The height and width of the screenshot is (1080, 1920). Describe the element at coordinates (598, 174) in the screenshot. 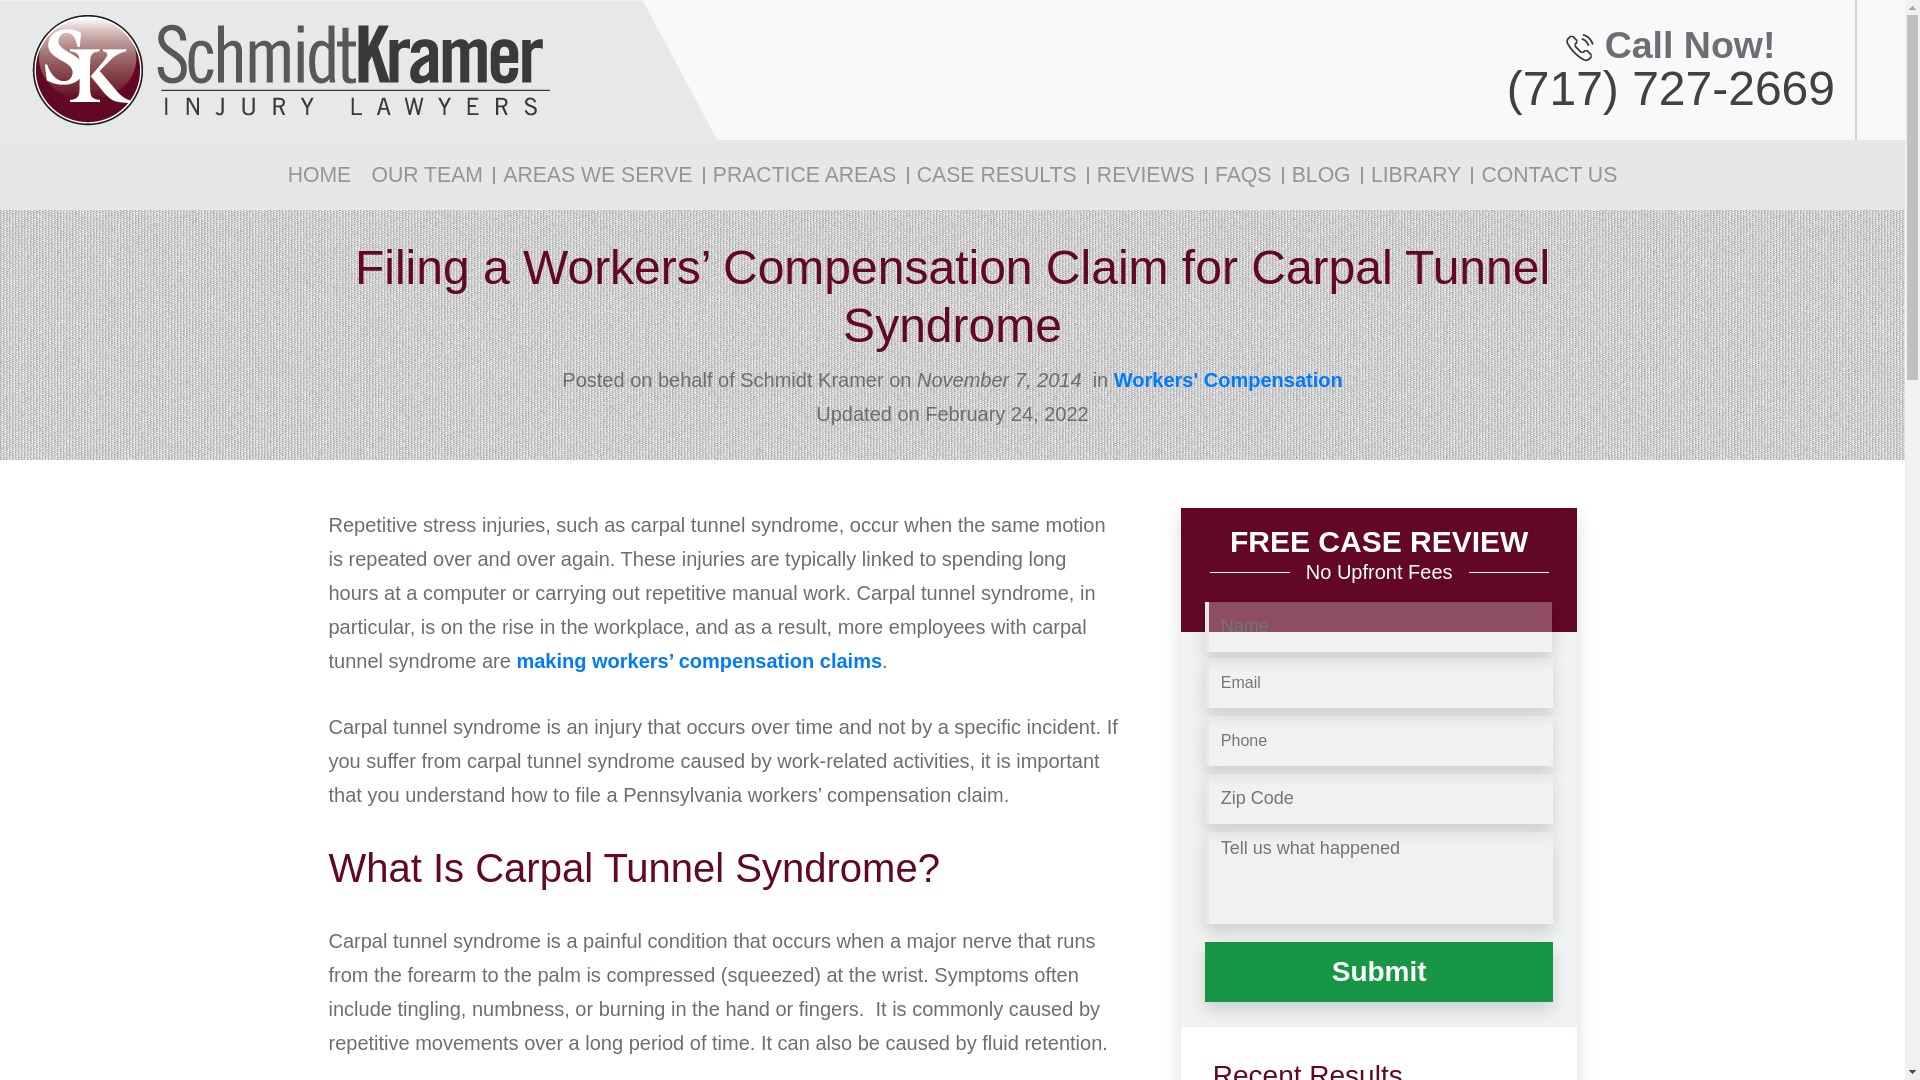

I see `AREAS WE SERVE` at that location.